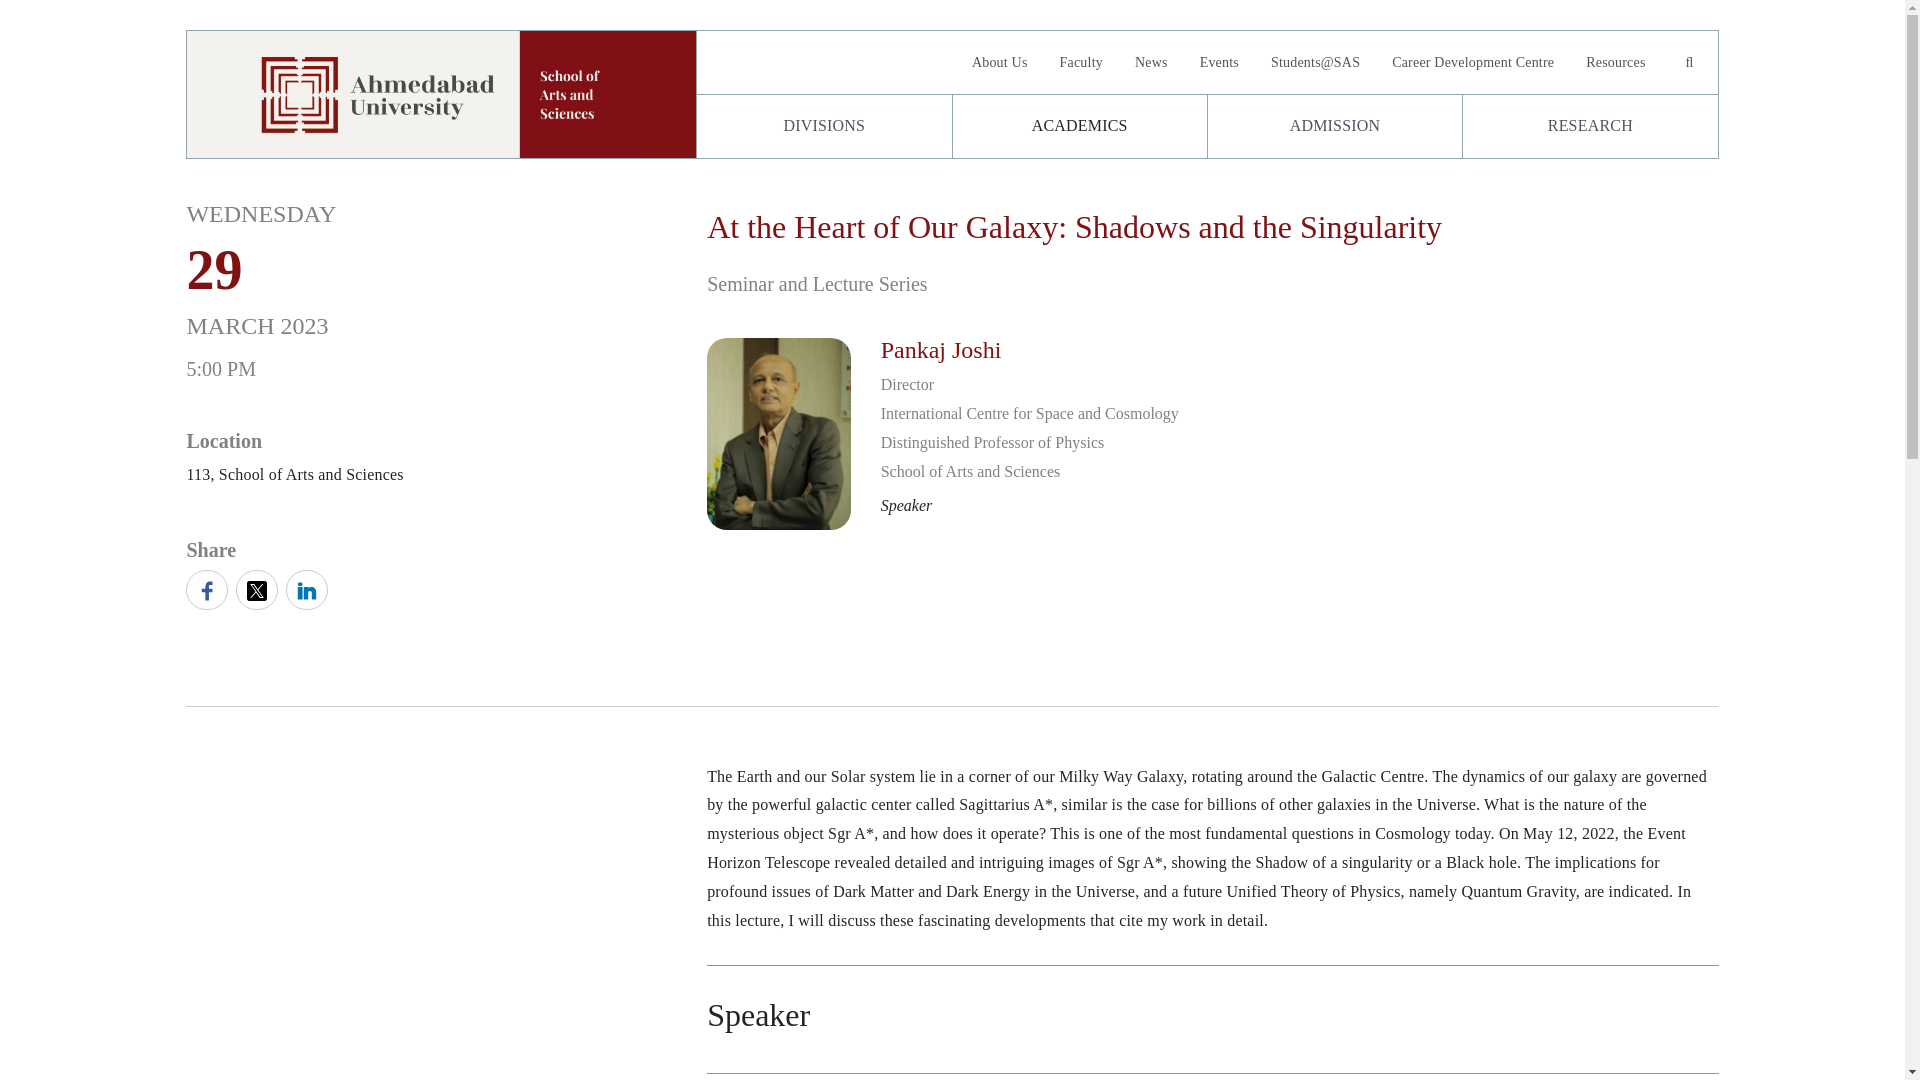  Describe the element at coordinates (1615, 62) in the screenshot. I see `Resources` at that location.